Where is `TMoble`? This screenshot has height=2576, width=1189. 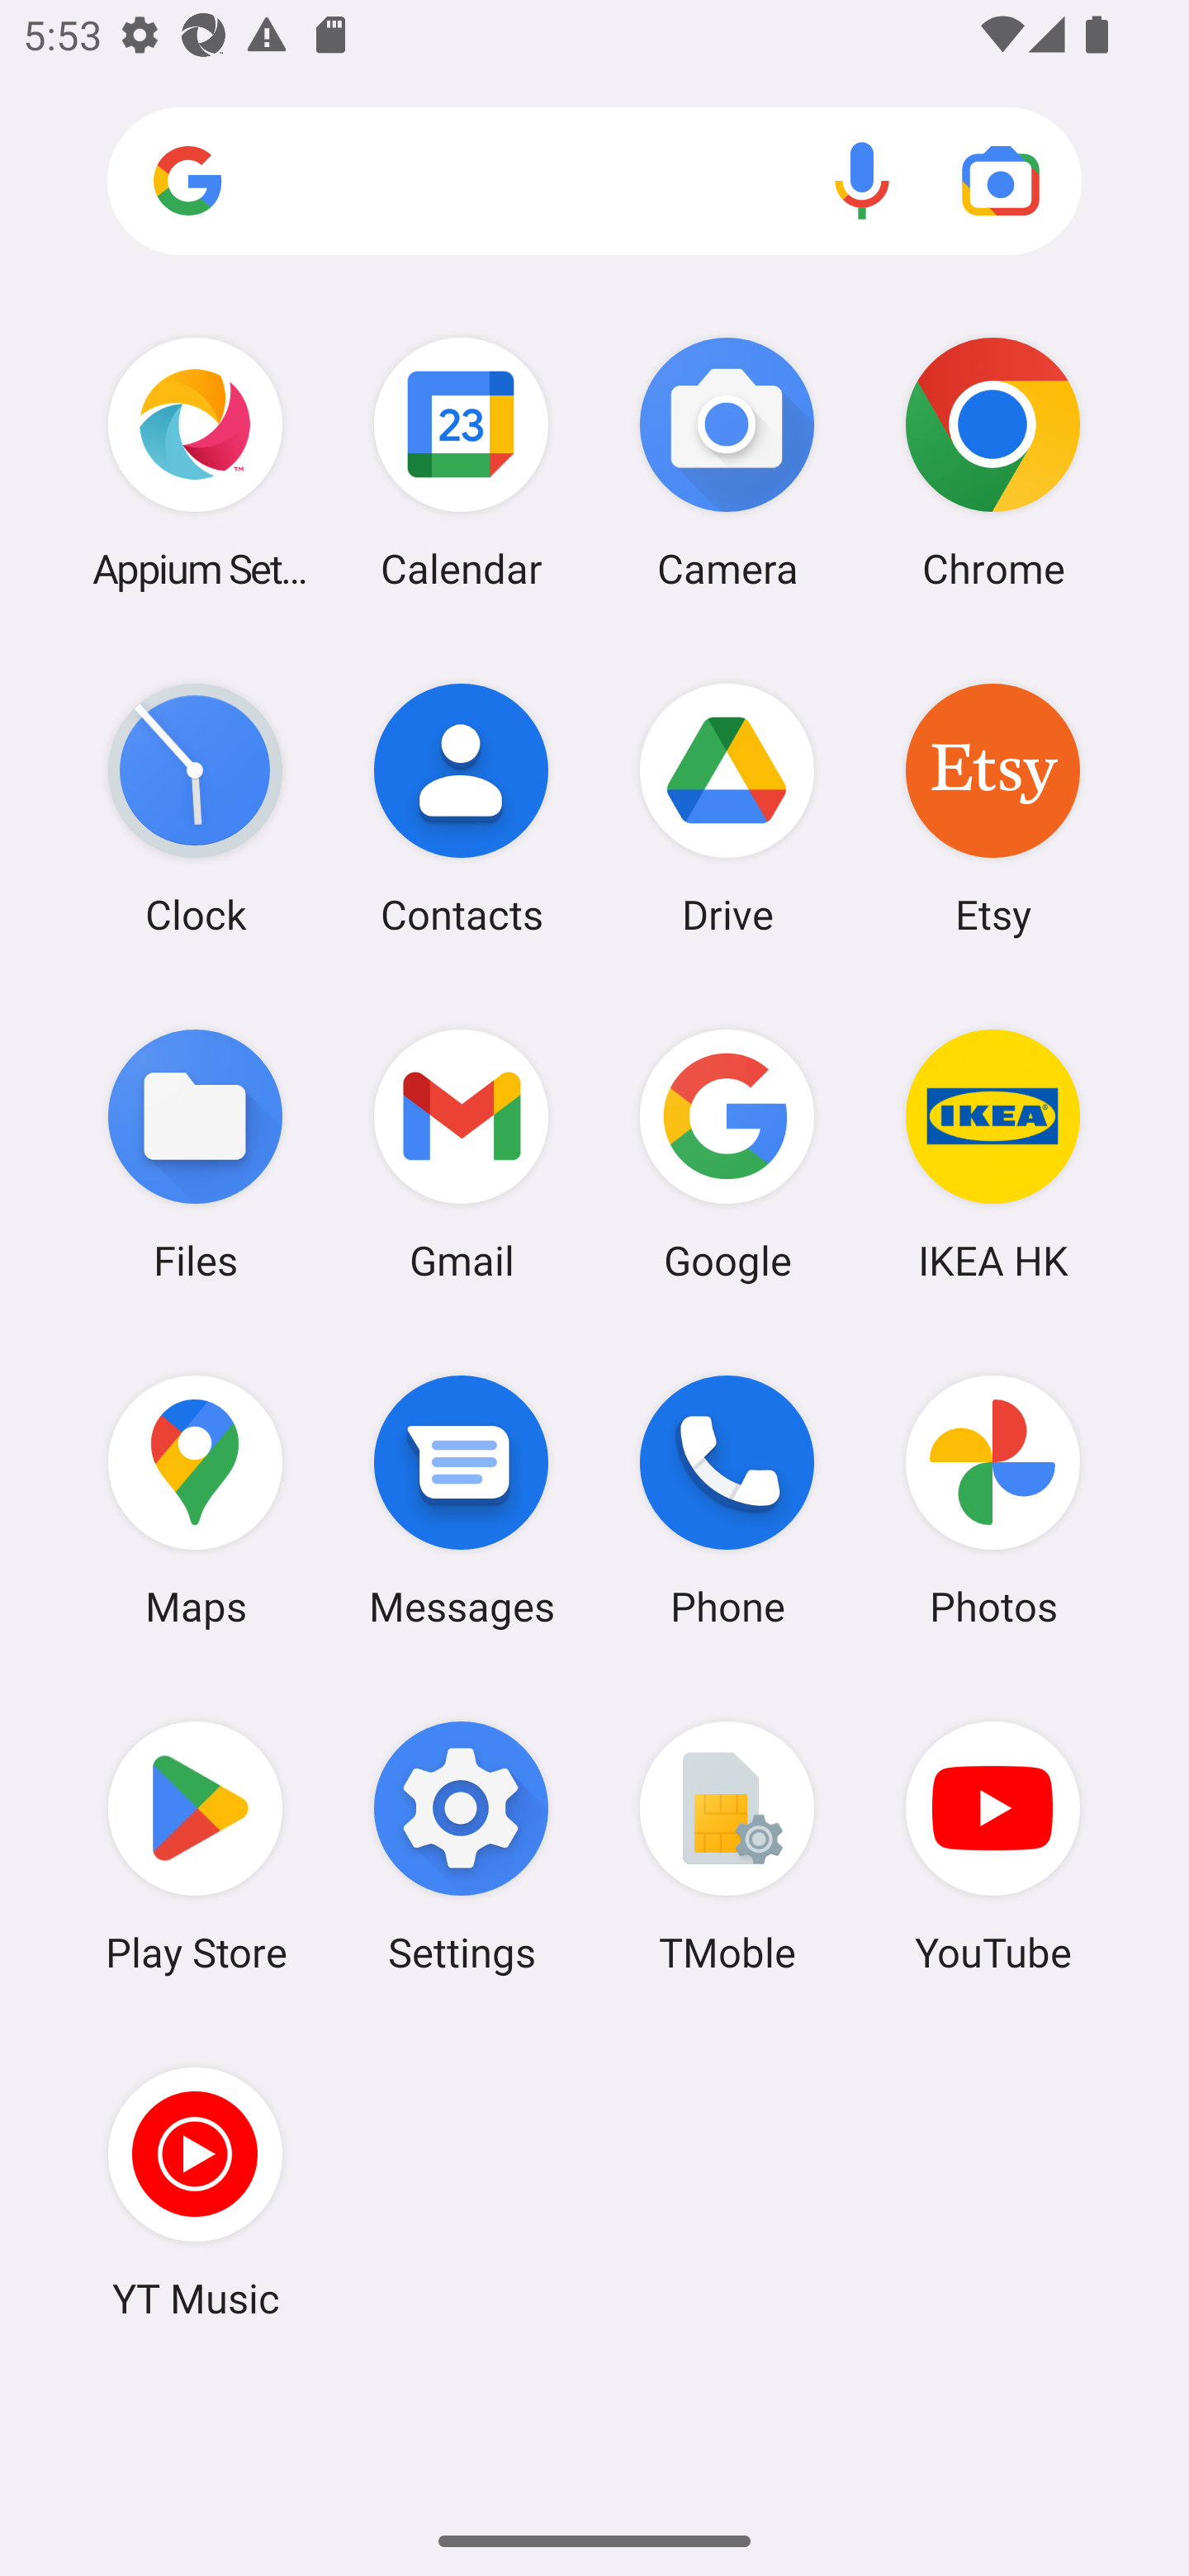 TMoble is located at coordinates (727, 1847).